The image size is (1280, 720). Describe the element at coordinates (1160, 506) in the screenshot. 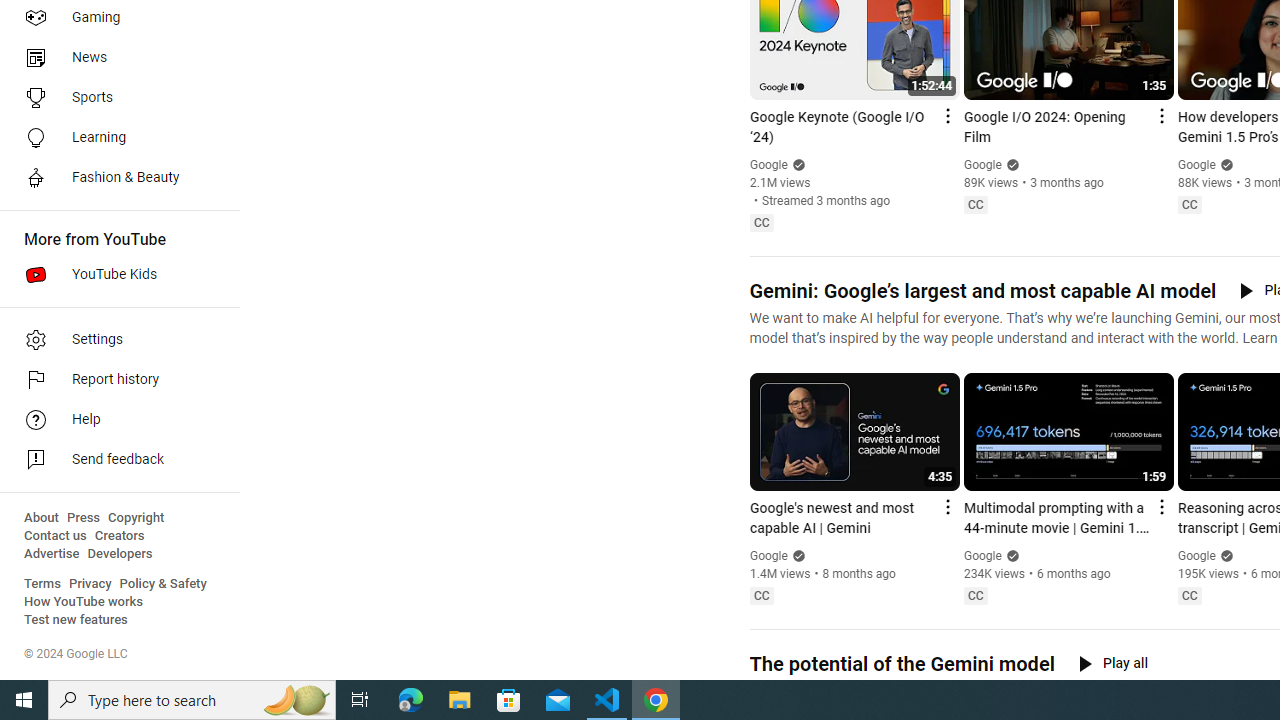

I see `Action menu` at that location.